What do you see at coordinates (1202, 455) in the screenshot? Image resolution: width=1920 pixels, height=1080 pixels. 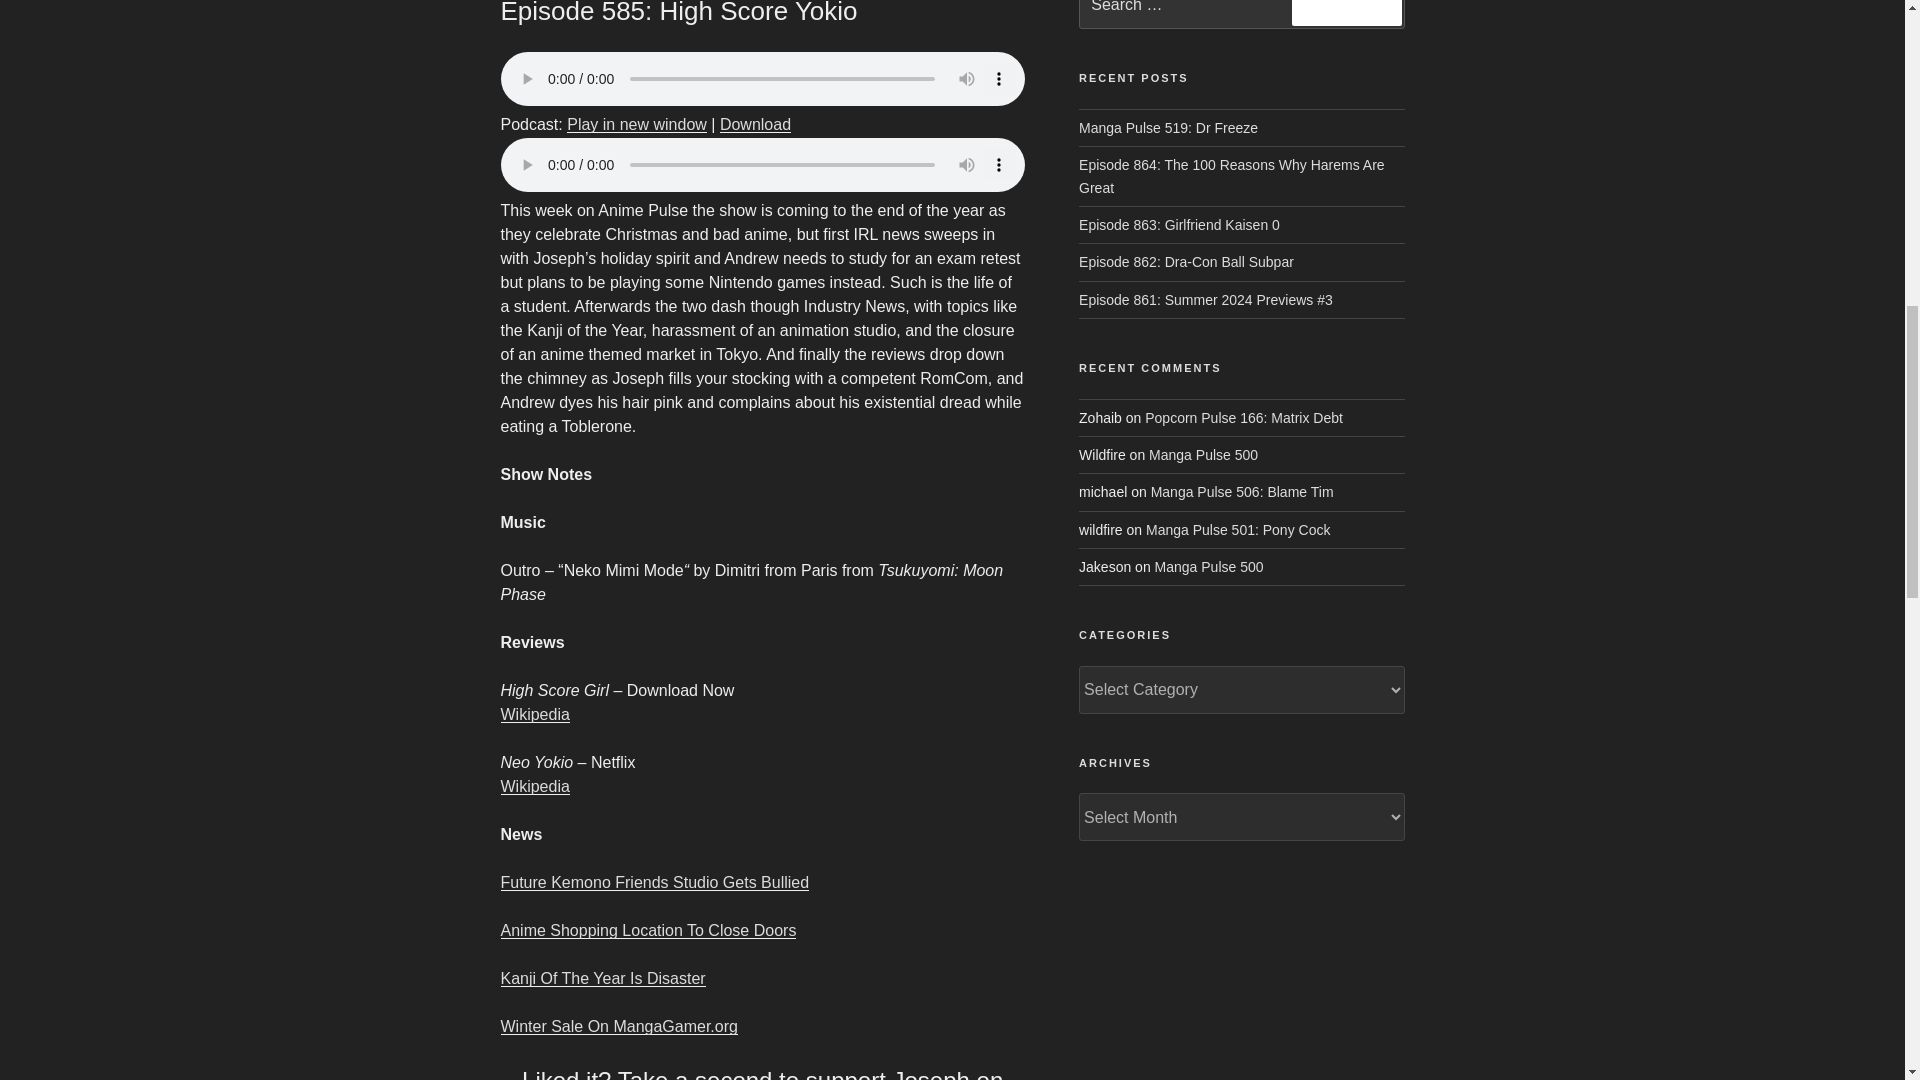 I see `Manga Pulse 500` at bounding box center [1202, 455].